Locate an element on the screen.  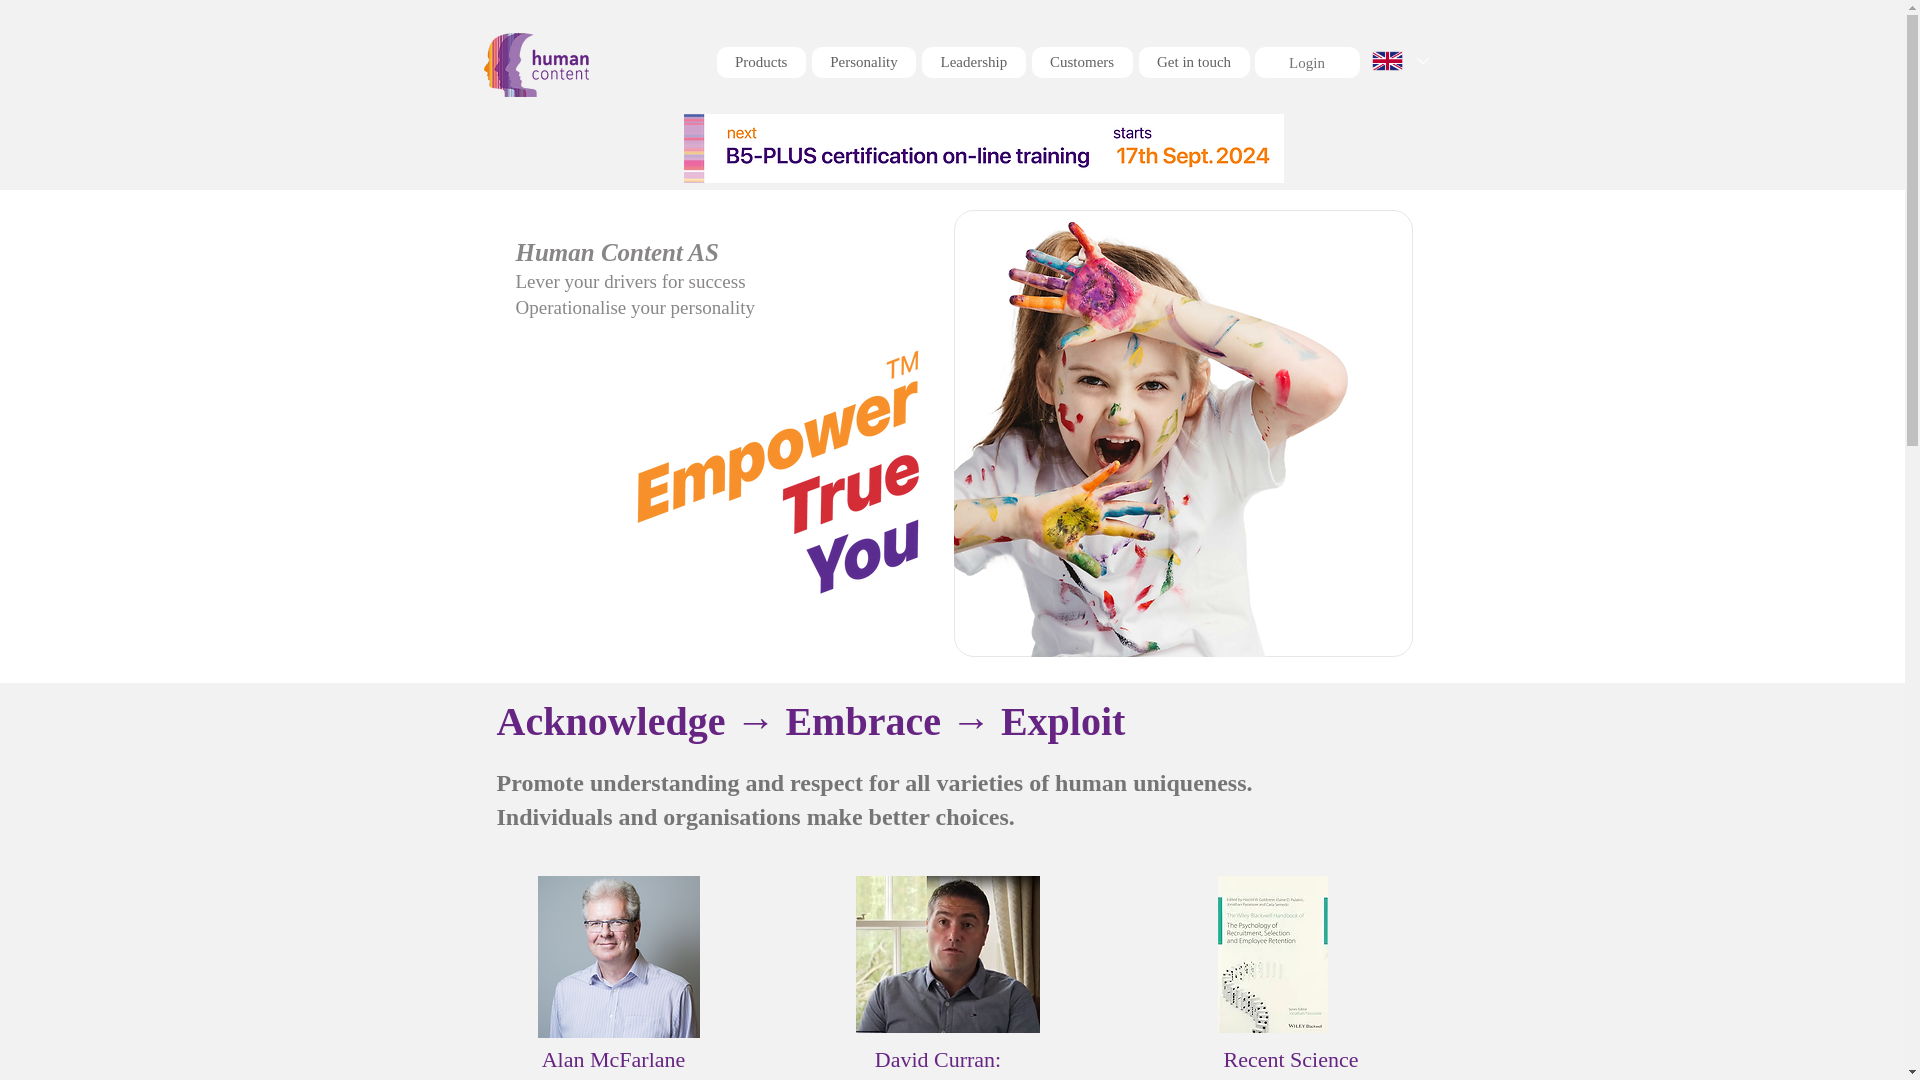
Personality is located at coordinates (613, 1063).